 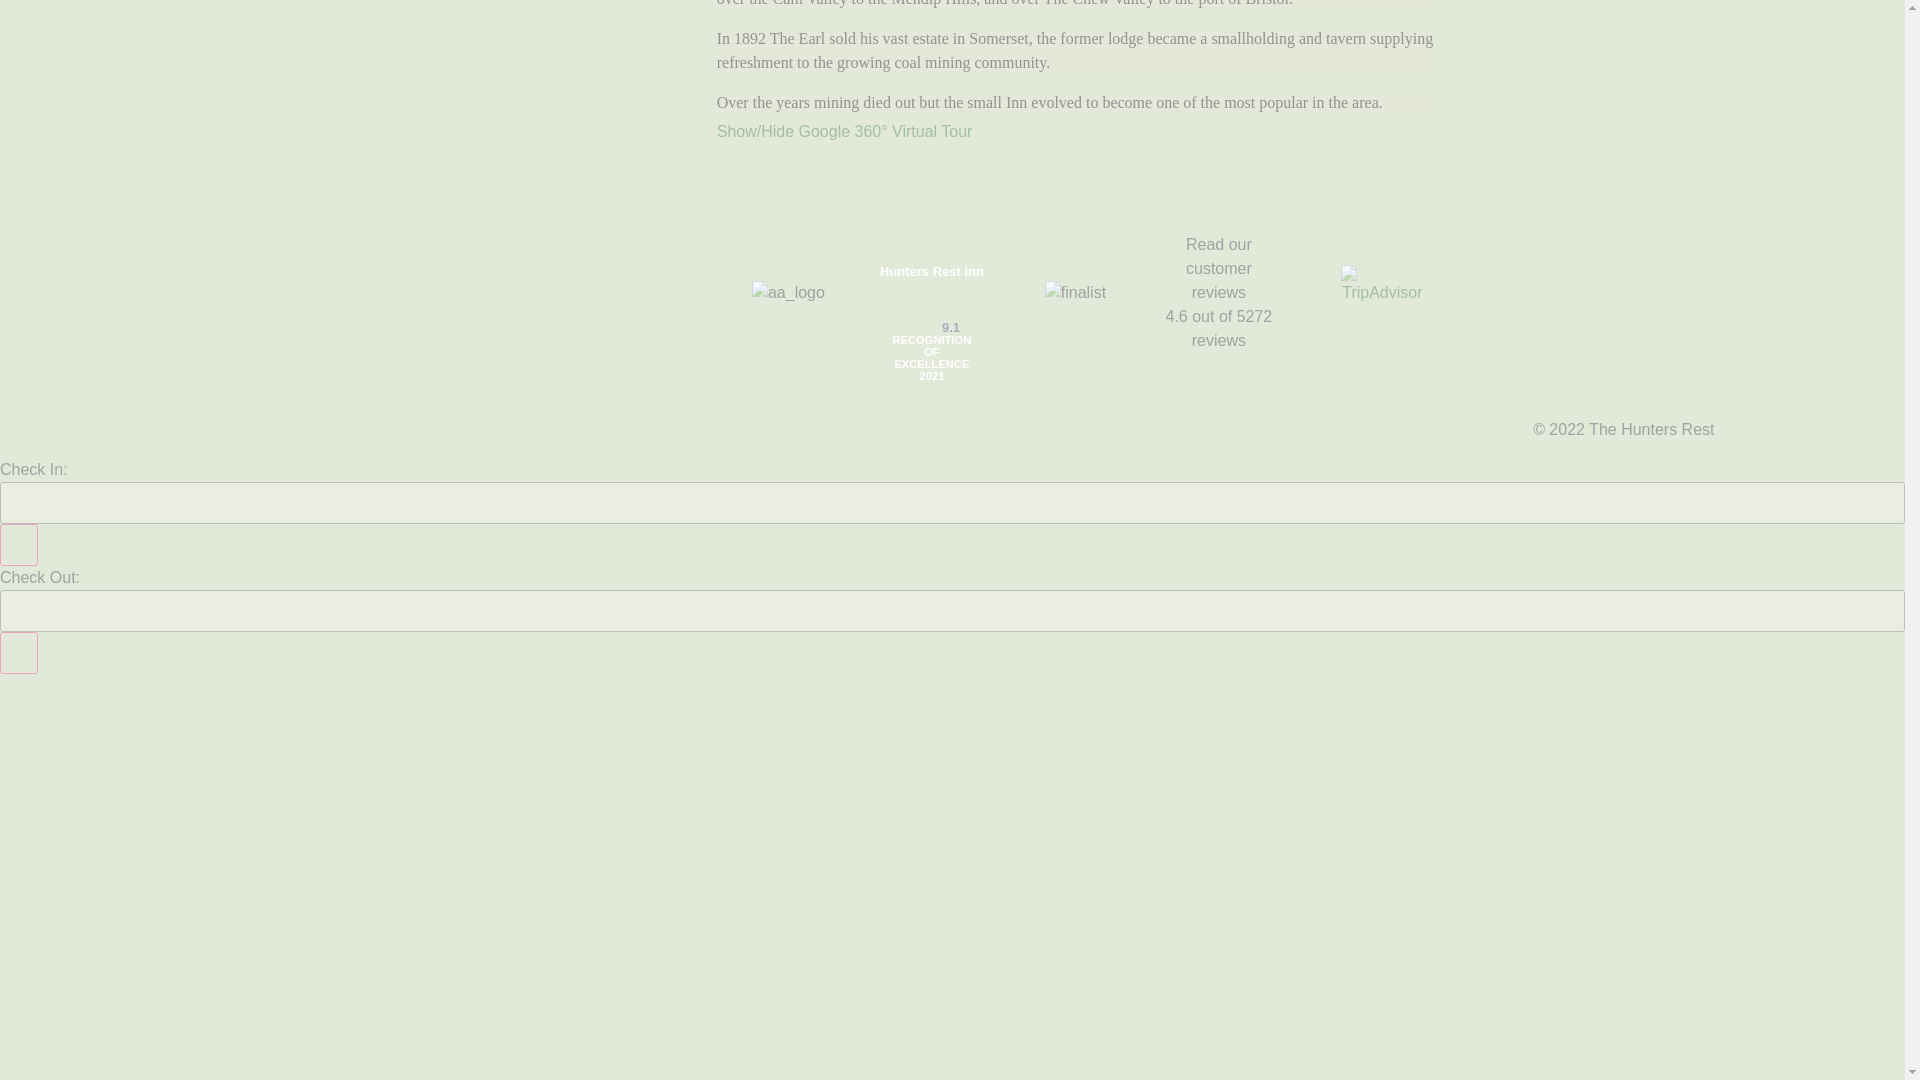 I want to click on Check Availability, so click(x=78, y=694).